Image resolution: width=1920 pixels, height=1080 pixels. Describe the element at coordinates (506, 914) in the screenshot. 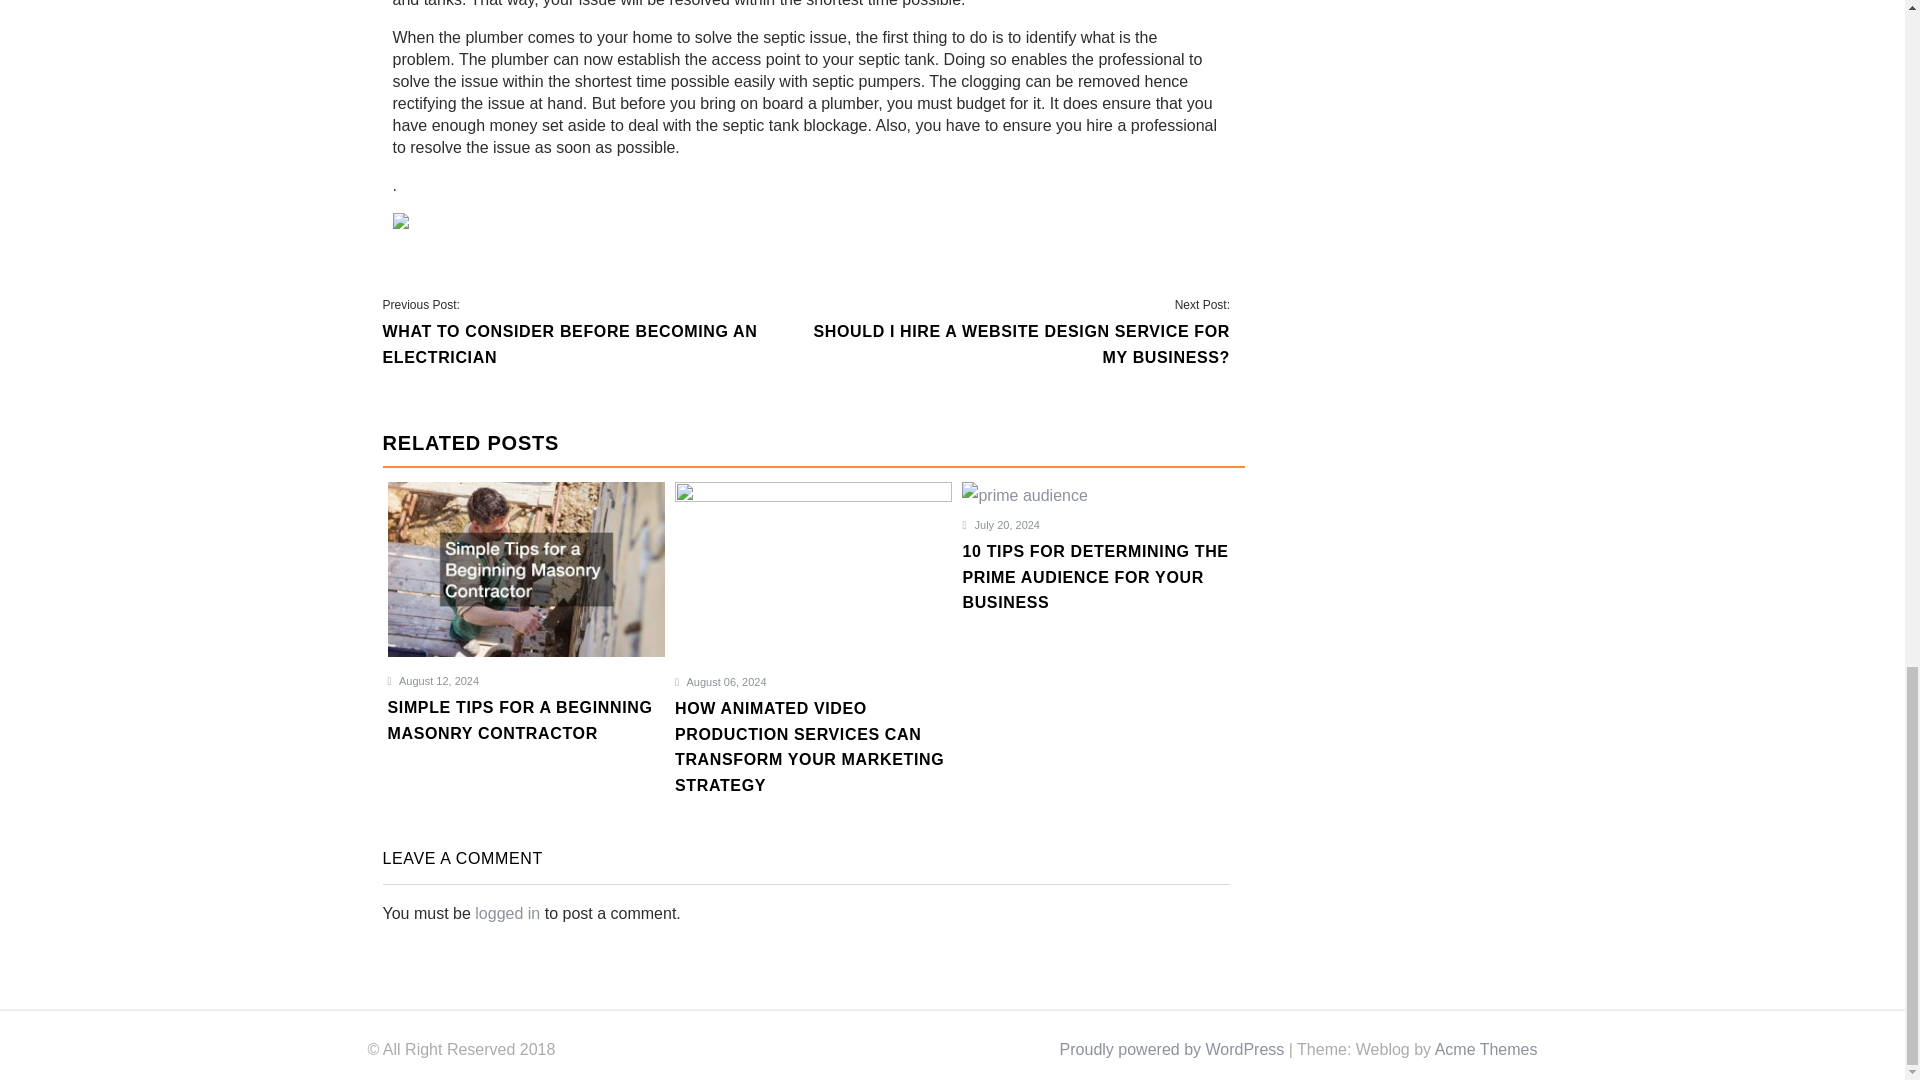

I see `logged in` at that location.